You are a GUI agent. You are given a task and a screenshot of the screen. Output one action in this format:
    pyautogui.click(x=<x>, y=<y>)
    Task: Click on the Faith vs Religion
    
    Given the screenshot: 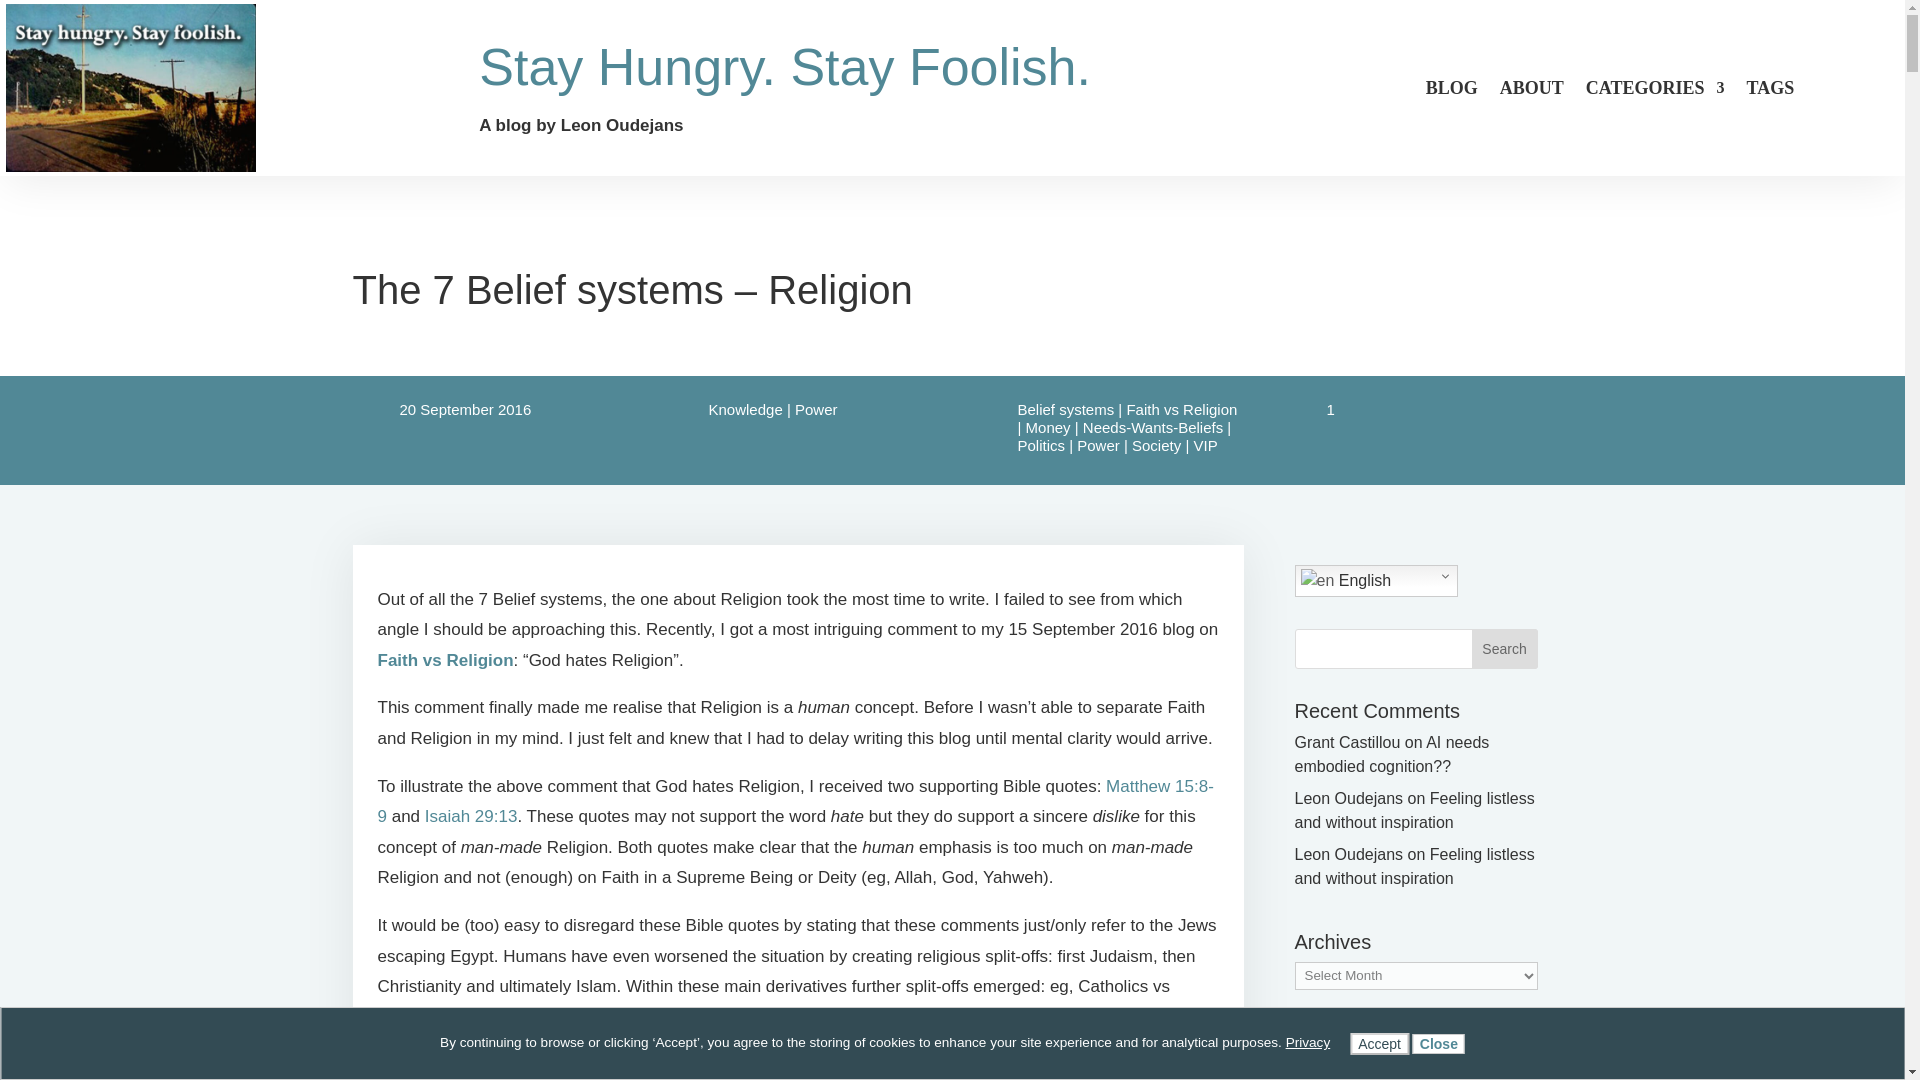 What is the action you would take?
    pyautogui.click(x=446, y=660)
    